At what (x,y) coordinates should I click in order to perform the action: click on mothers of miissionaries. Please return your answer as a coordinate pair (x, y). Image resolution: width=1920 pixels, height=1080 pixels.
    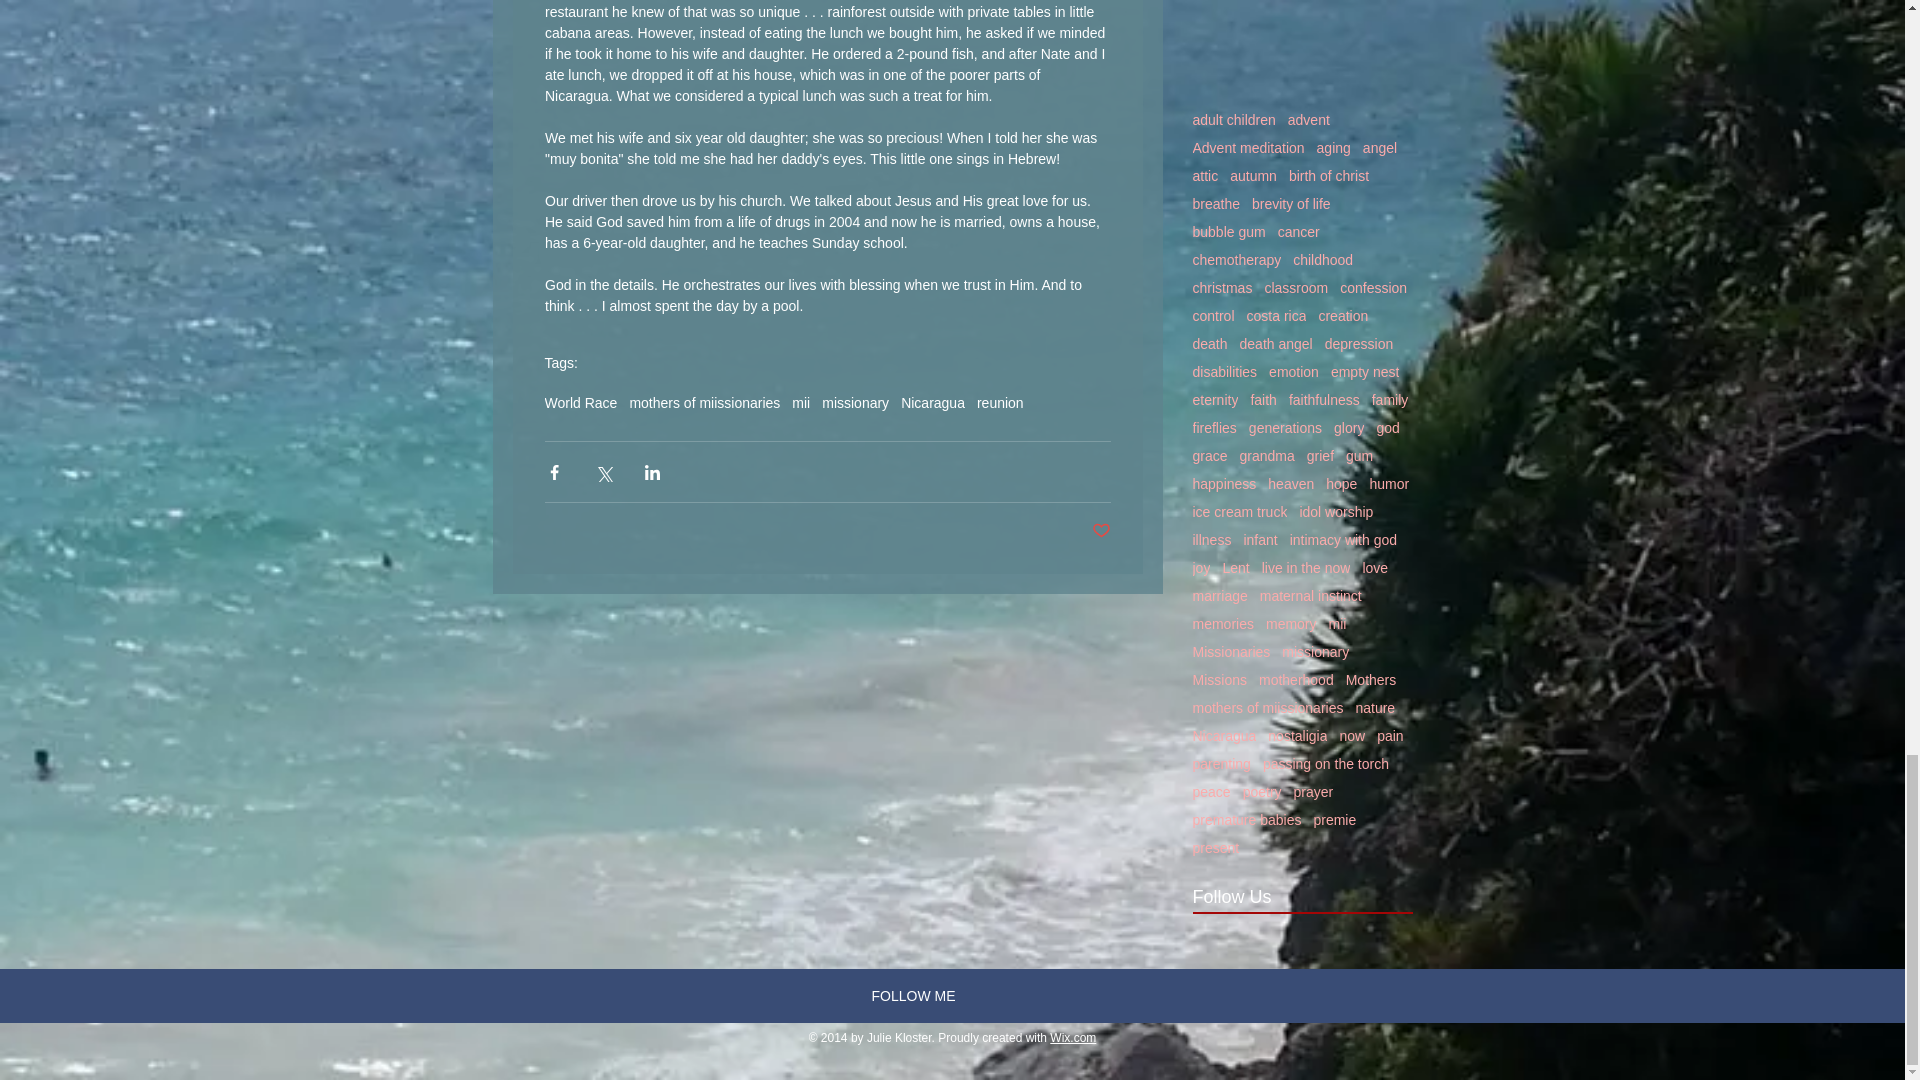
    Looking at the image, I should click on (704, 403).